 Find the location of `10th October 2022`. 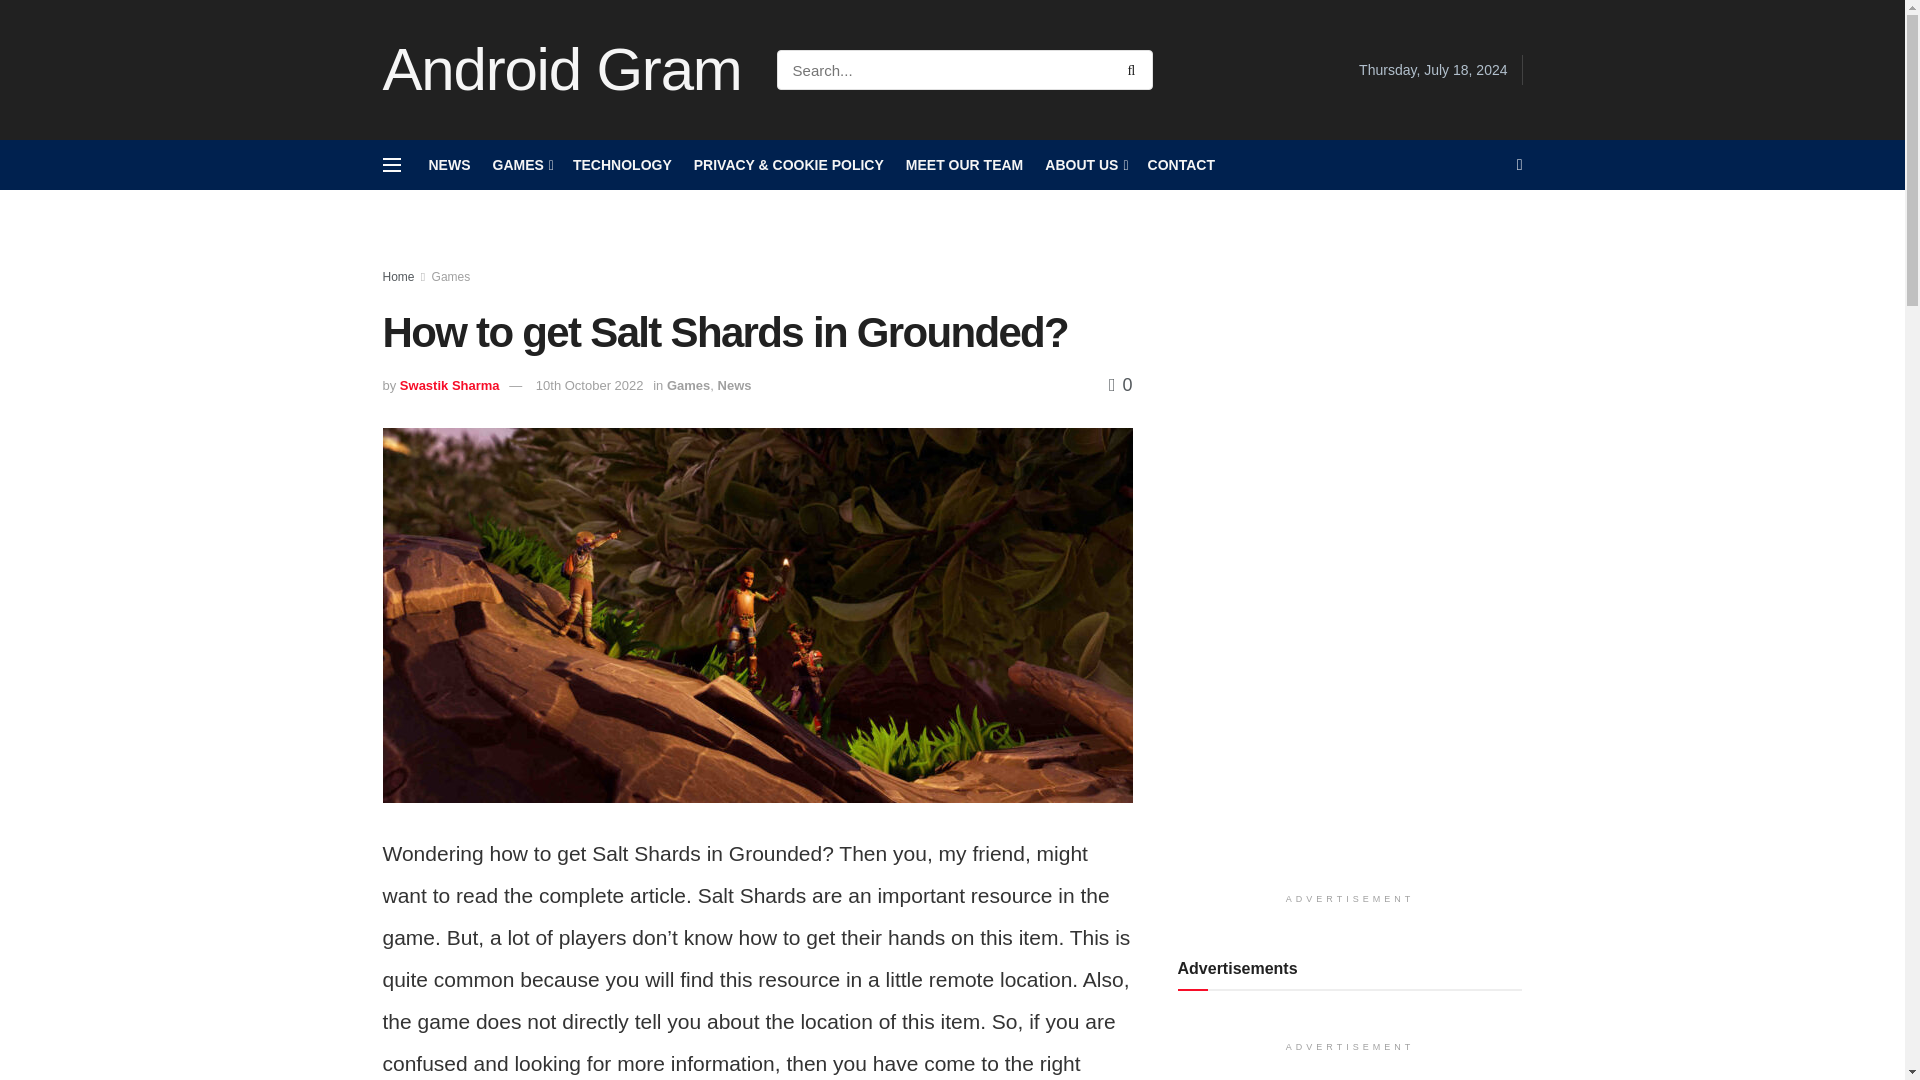

10th October 2022 is located at coordinates (589, 386).